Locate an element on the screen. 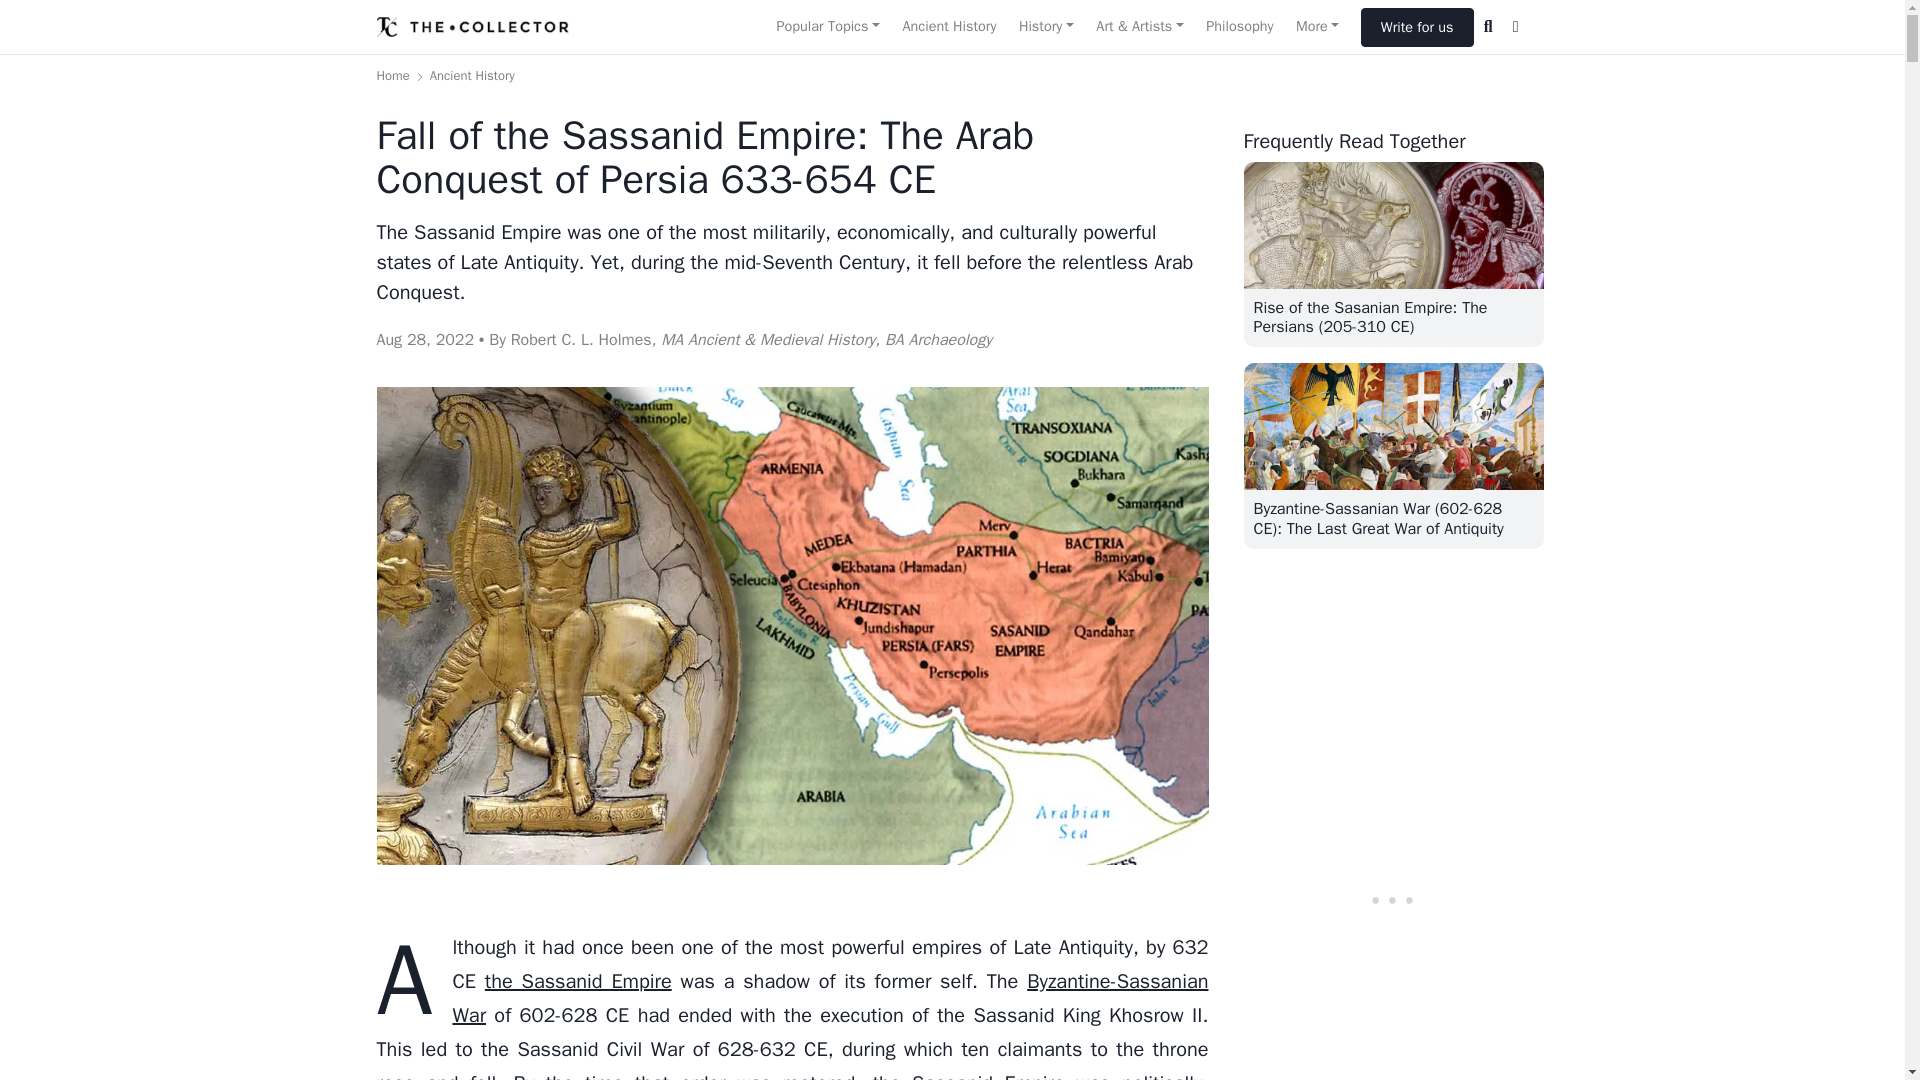 This screenshot has width=1920, height=1080. History is located at coordinates (1046, 27).